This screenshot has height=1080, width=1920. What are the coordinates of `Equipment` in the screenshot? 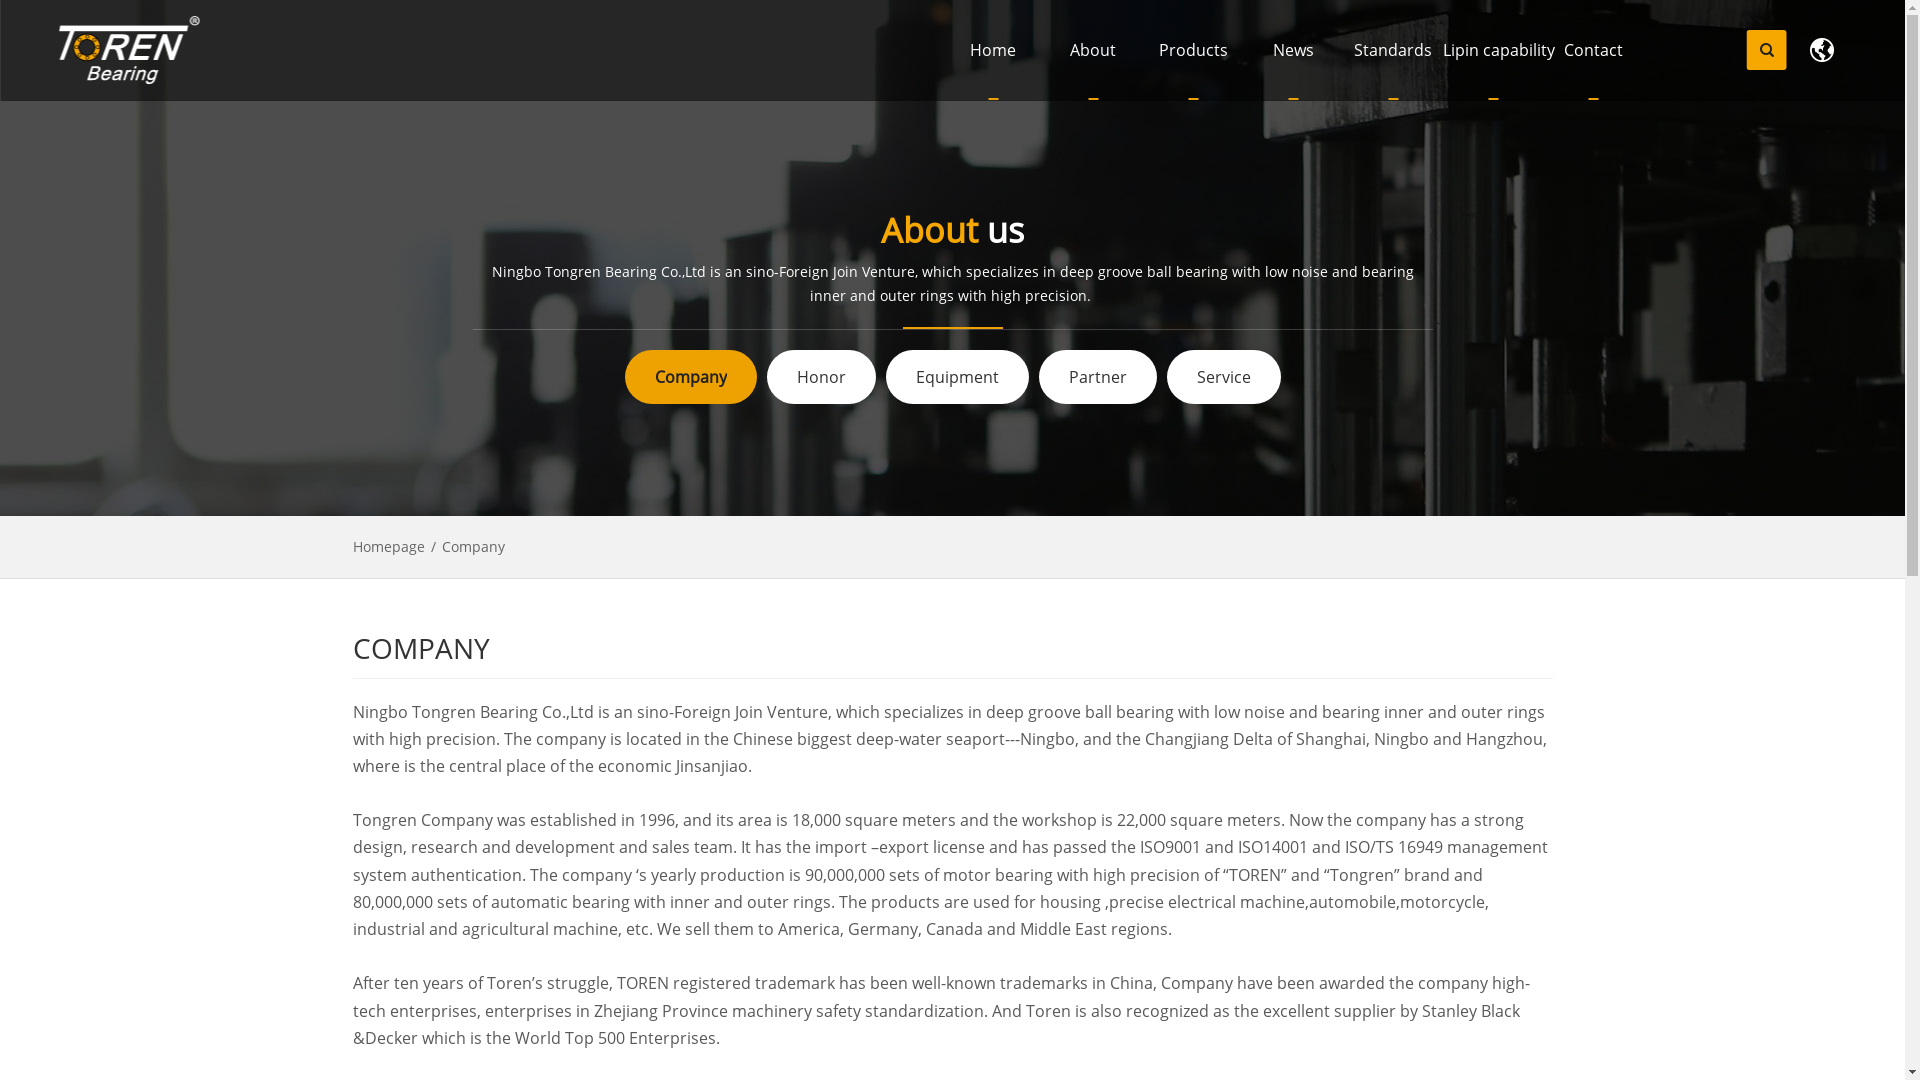 It's located at (957, 377).